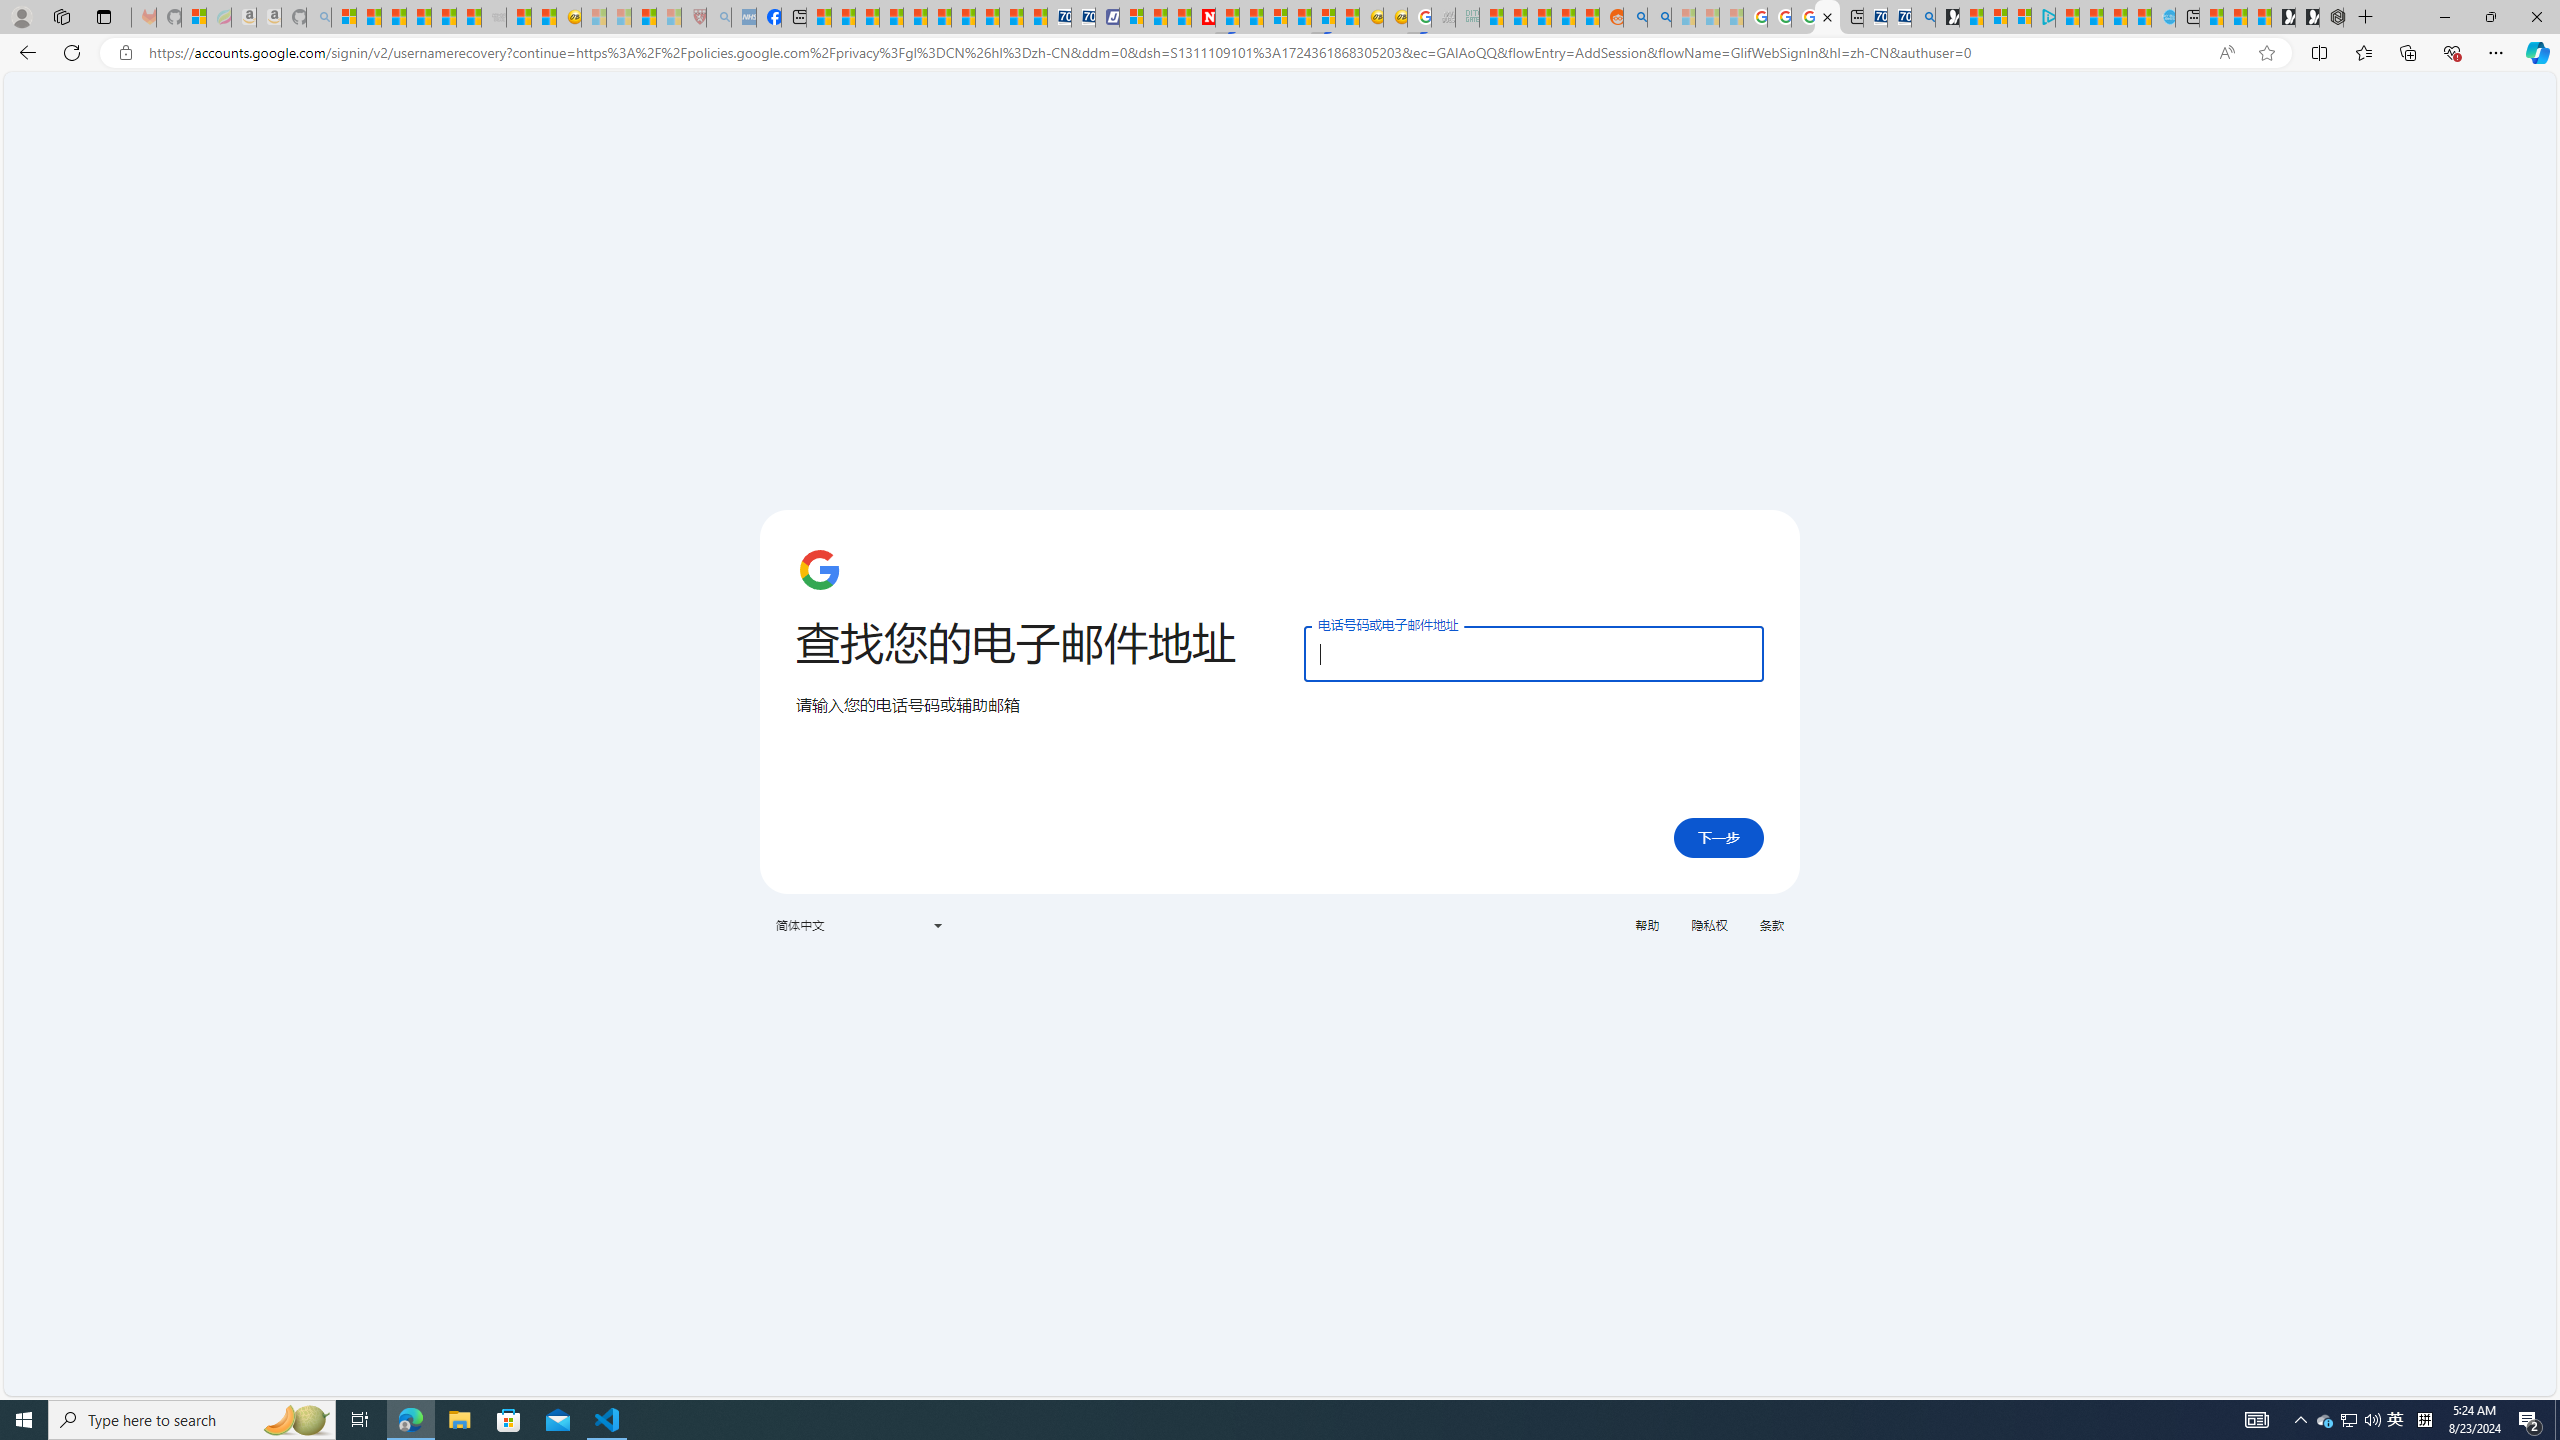 The image size is (2560, 1440). I want to click on Combat Siege - Sleeping, so click(494, 17).